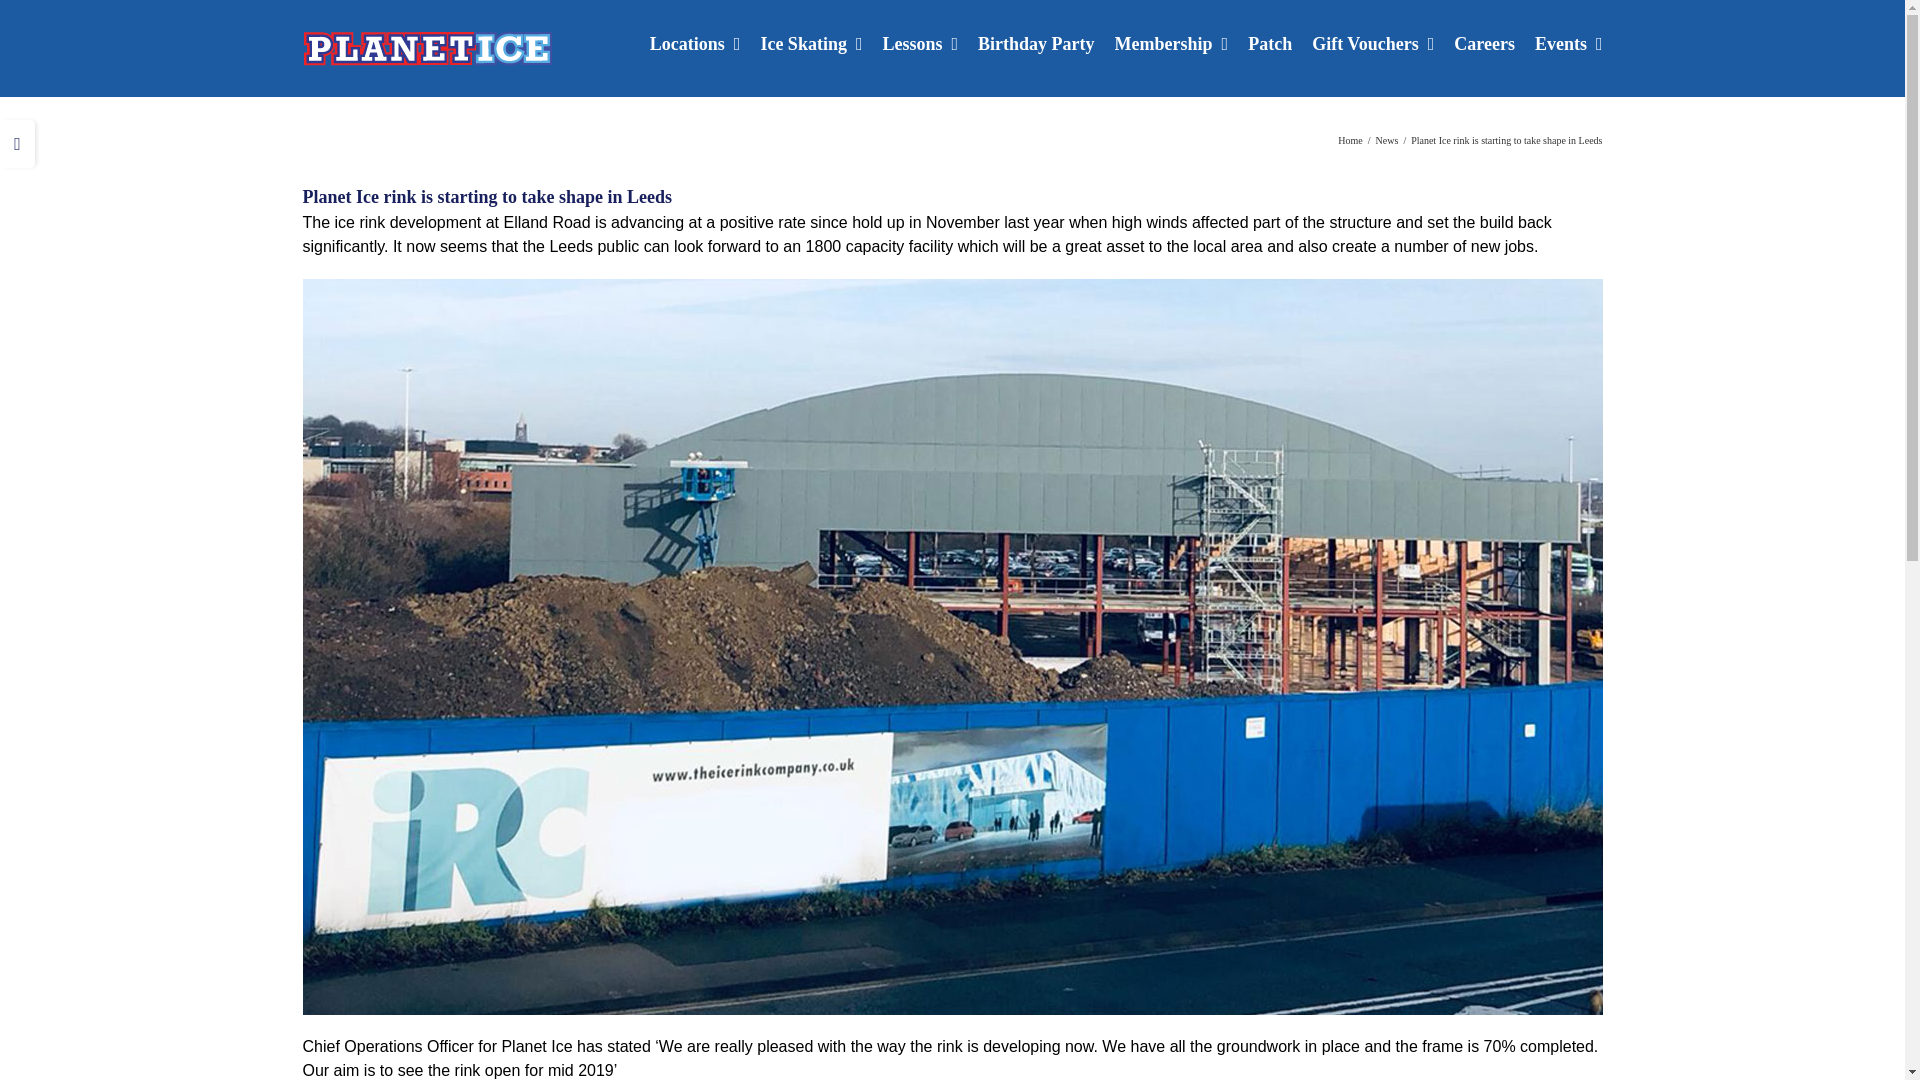 This screenshot has height=1080, width=1920. Describe the element at coordinates (1036, 42) in the screenshot. I see `Birthday Party` at that location.